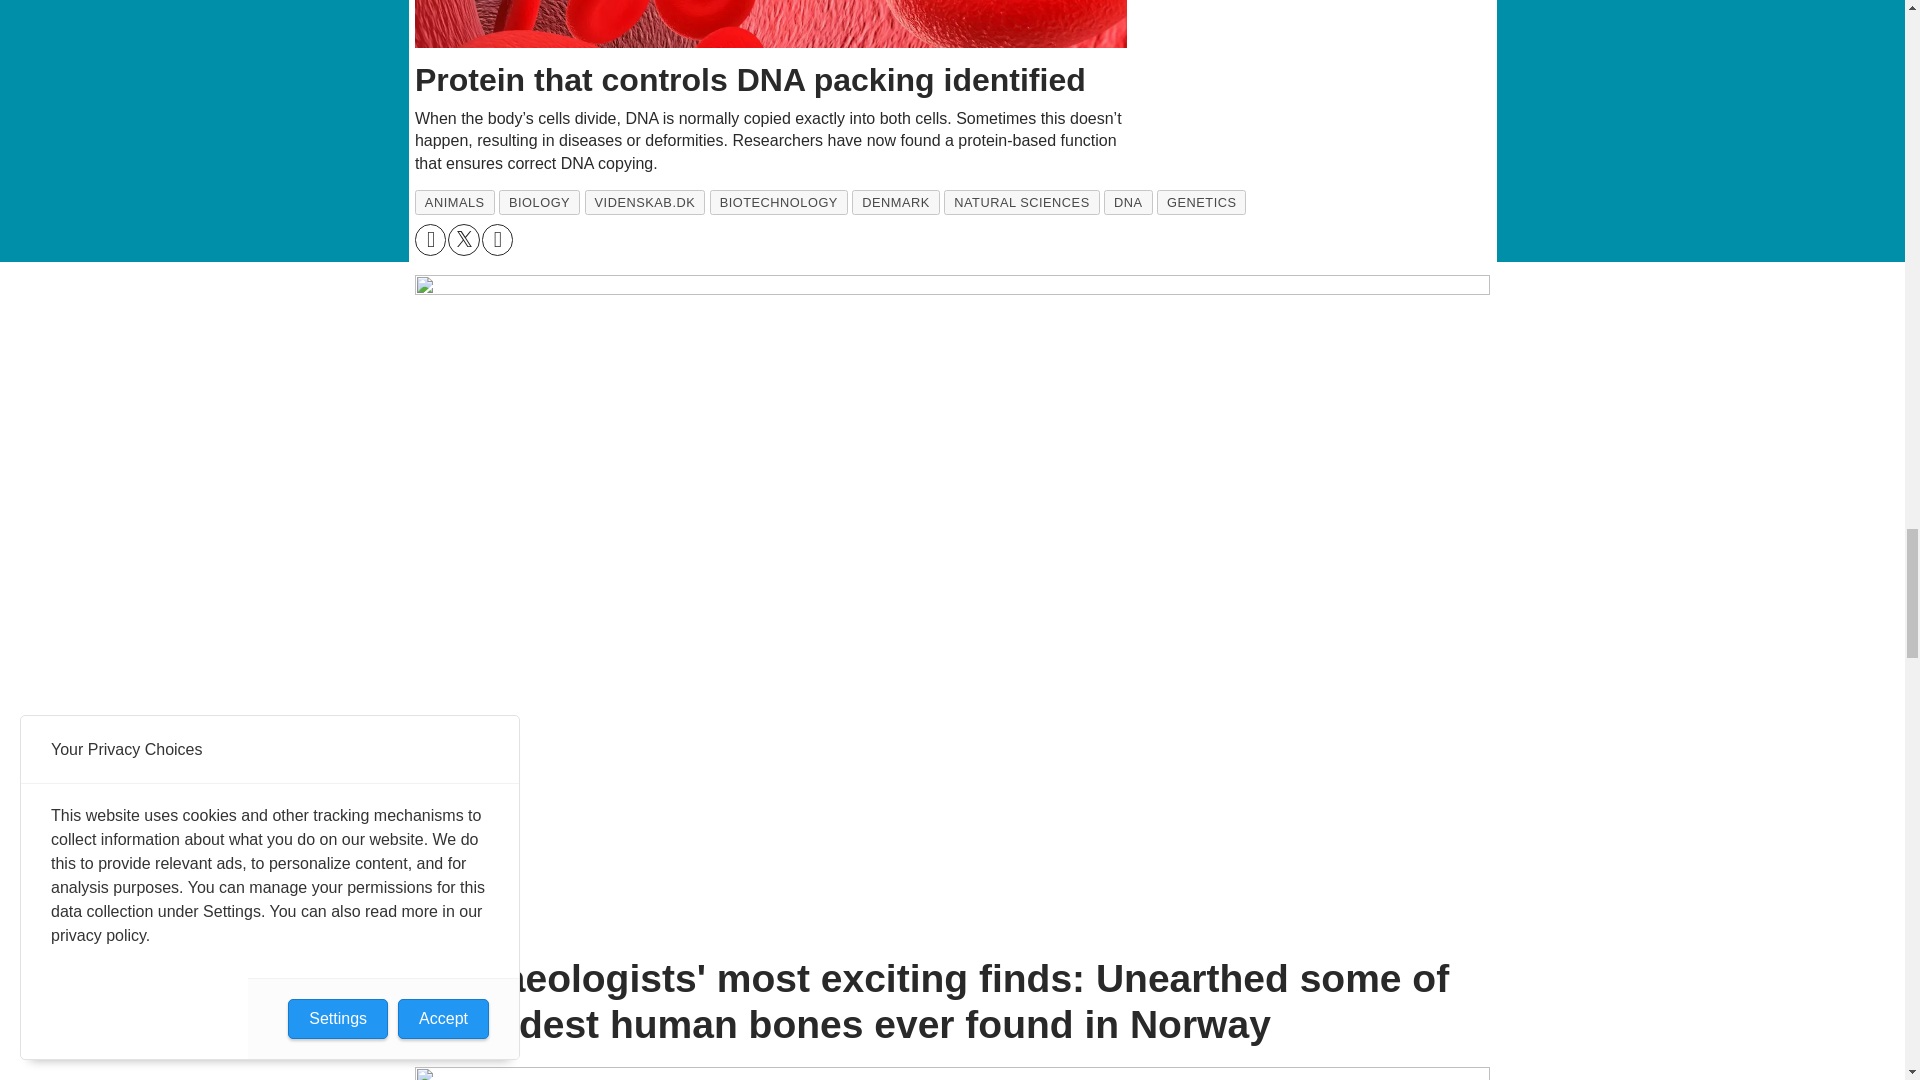 Image resolution: width=1920 pixels, height=1080 pixels. Describe the element at coordinates (454, 202) in the screenshot. I see `ANIMALS` at that location.